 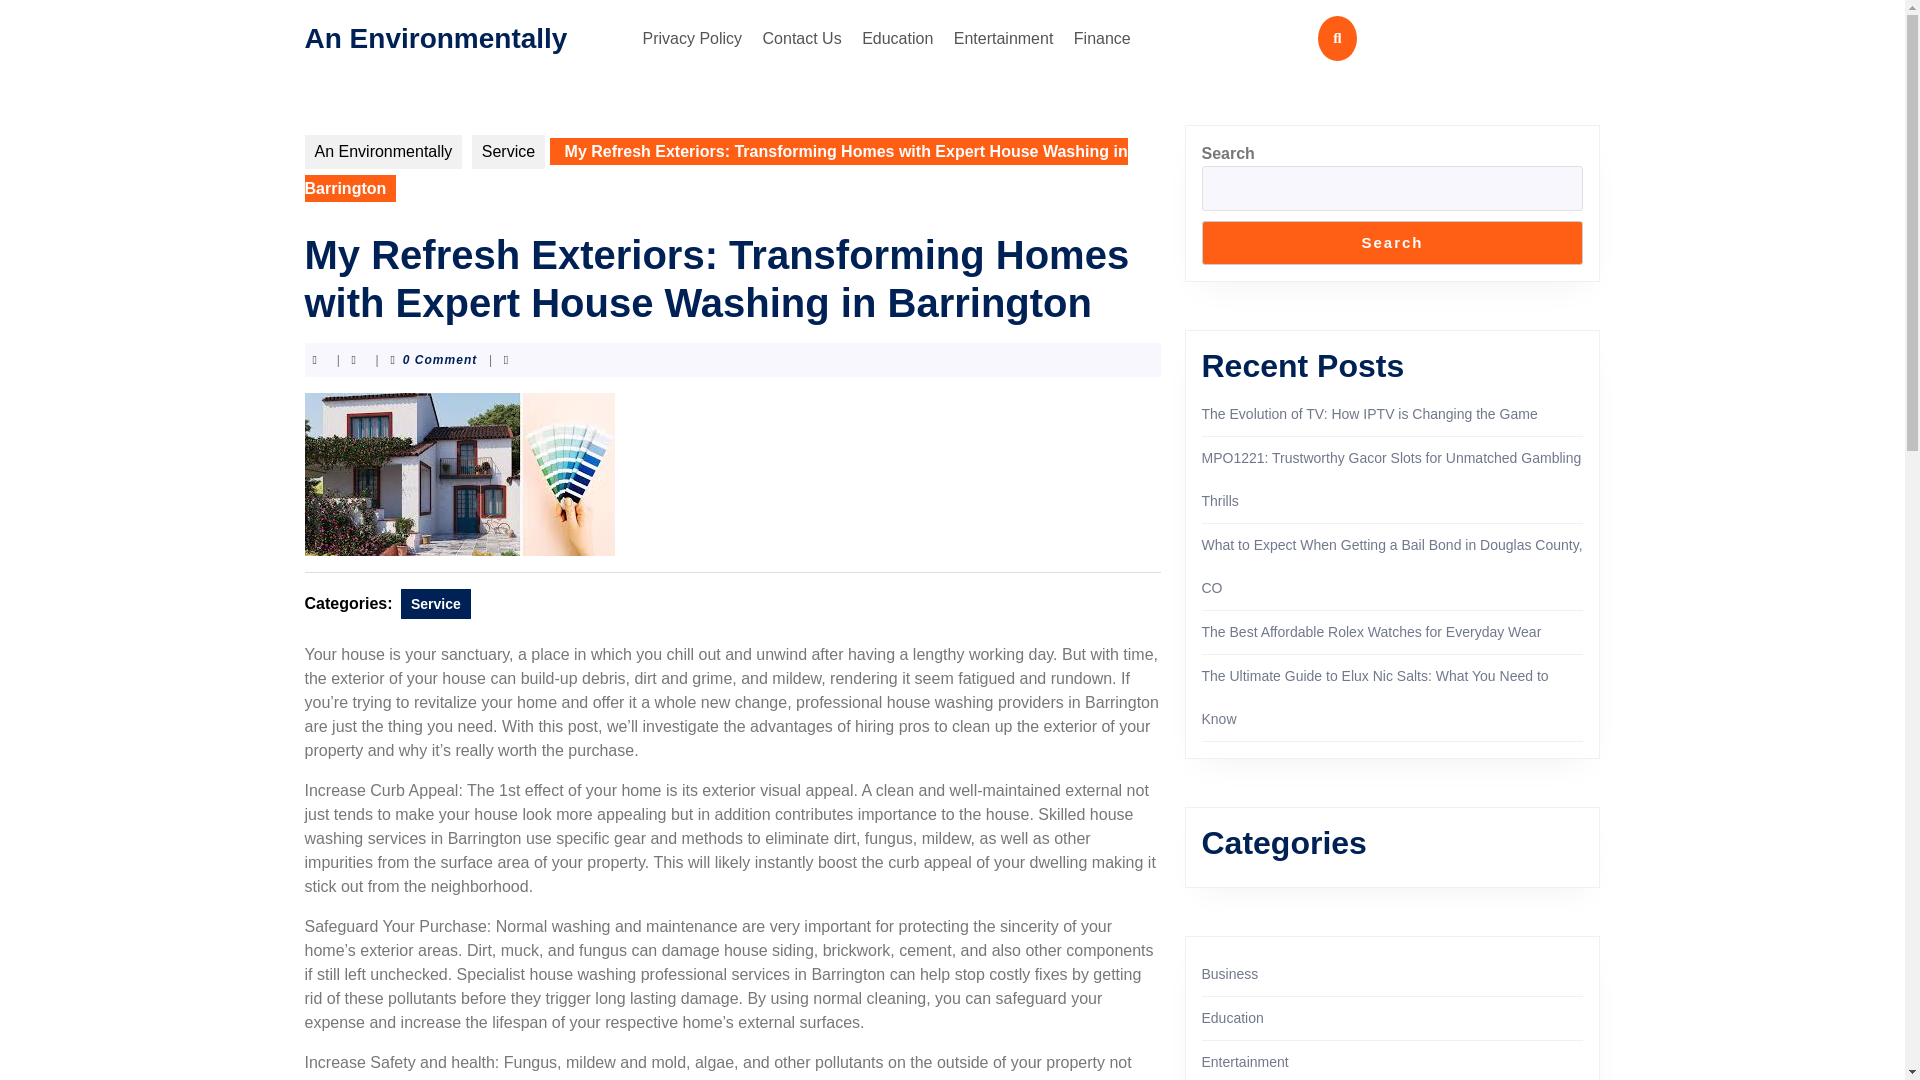 I want to click on Entertainment, so click(x=1004, y=38).